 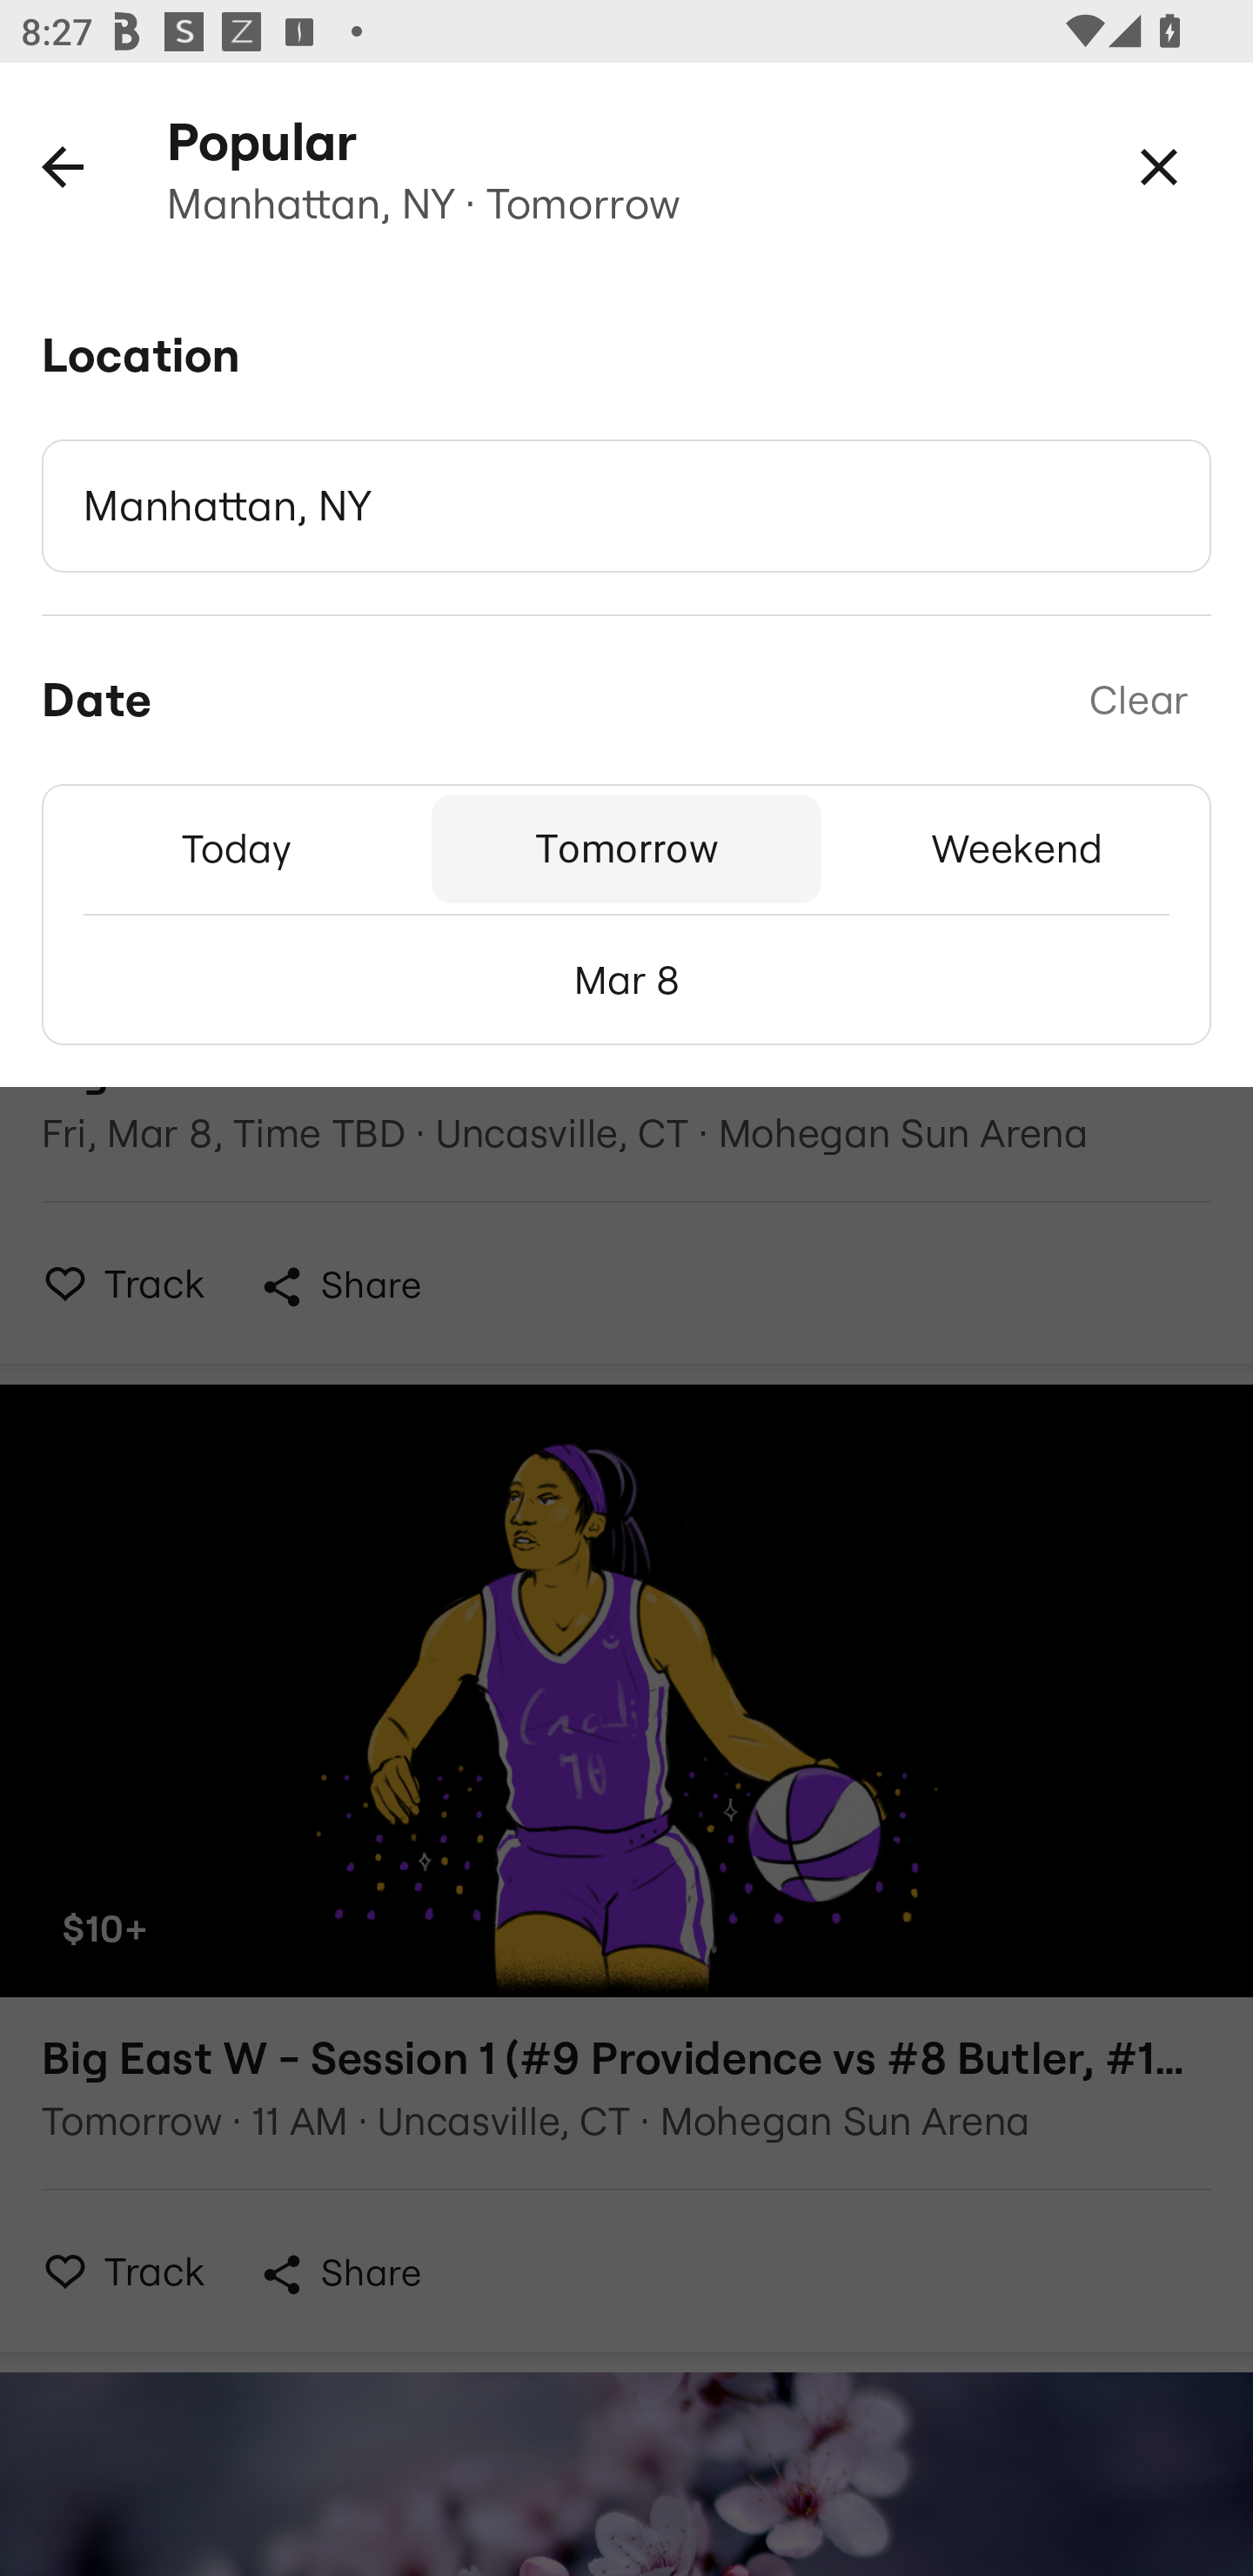 I want to click on Mar 8, so click(x=626, y=980).